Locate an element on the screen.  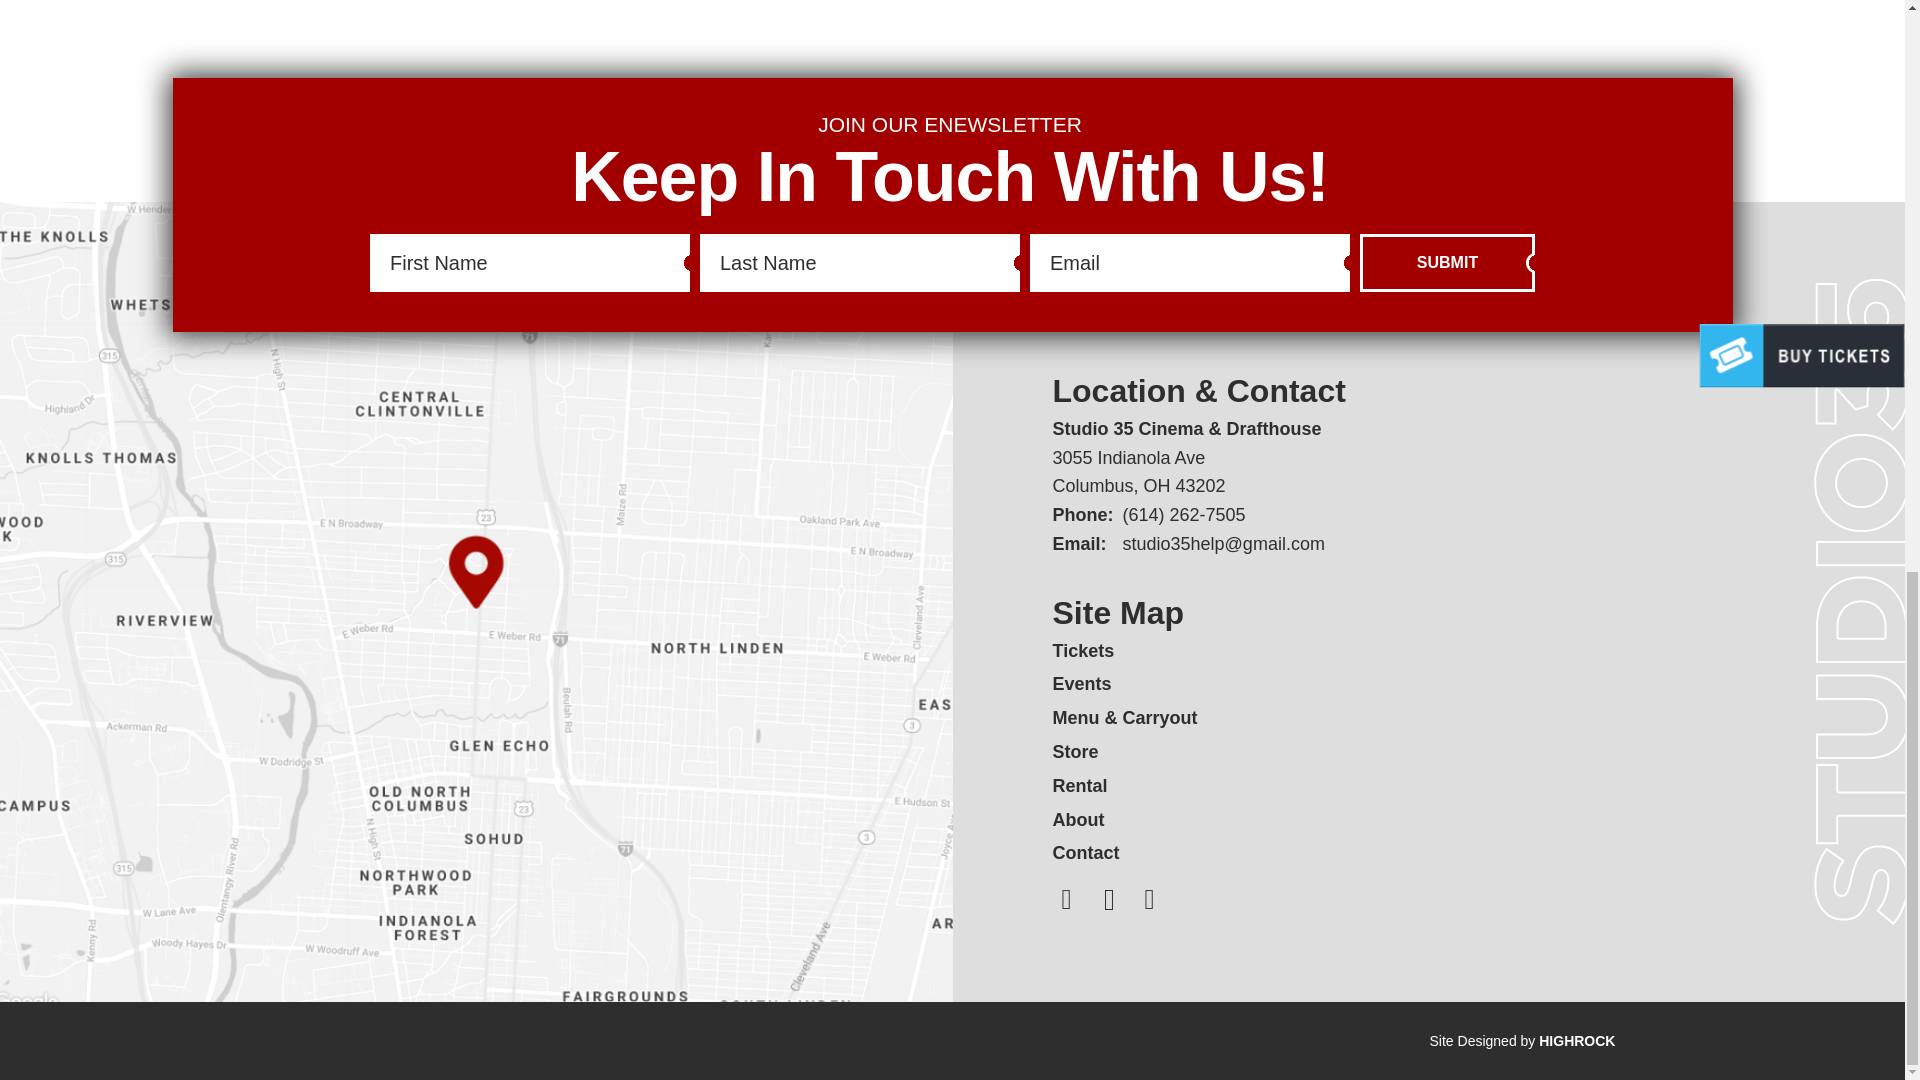
Store is located at coordinates (1075, 752).